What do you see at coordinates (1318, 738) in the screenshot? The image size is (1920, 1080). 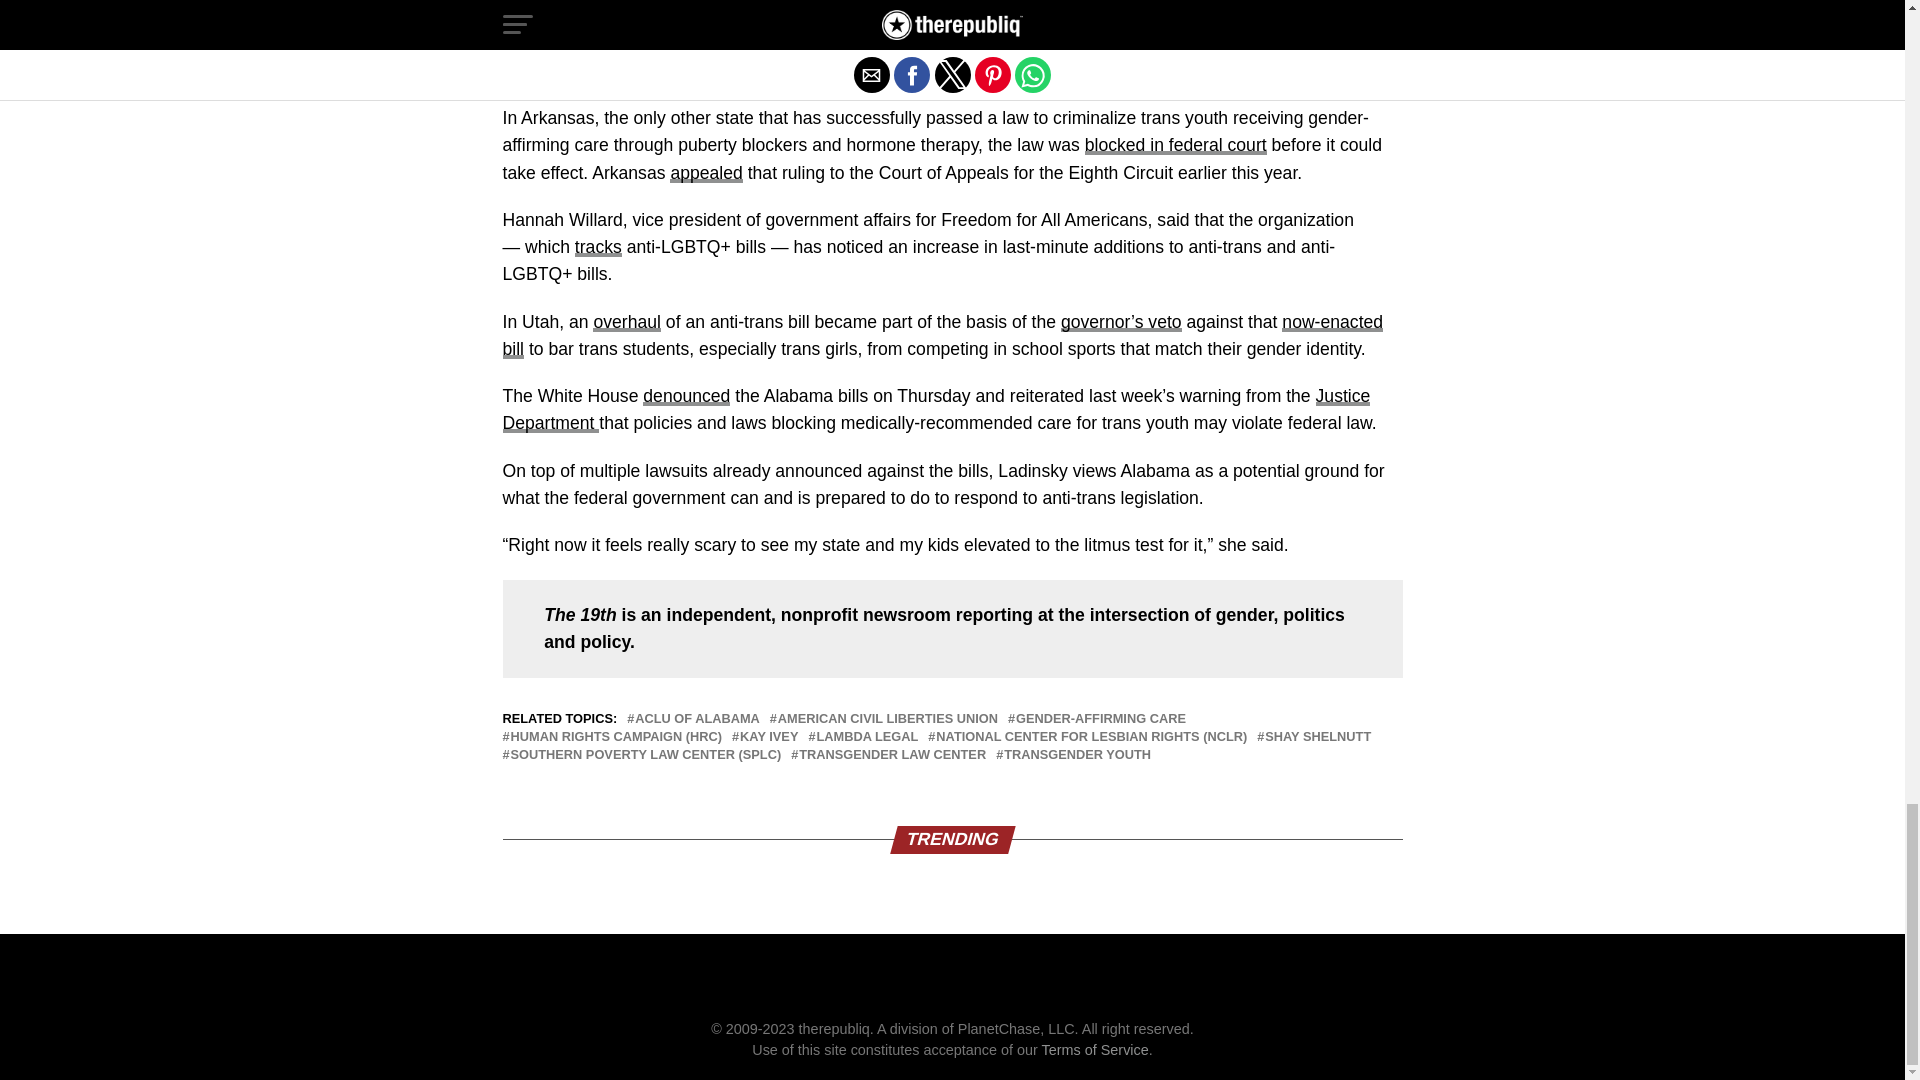 I see `SHAY SHELNUTT` at bounding box center [1318, 738].